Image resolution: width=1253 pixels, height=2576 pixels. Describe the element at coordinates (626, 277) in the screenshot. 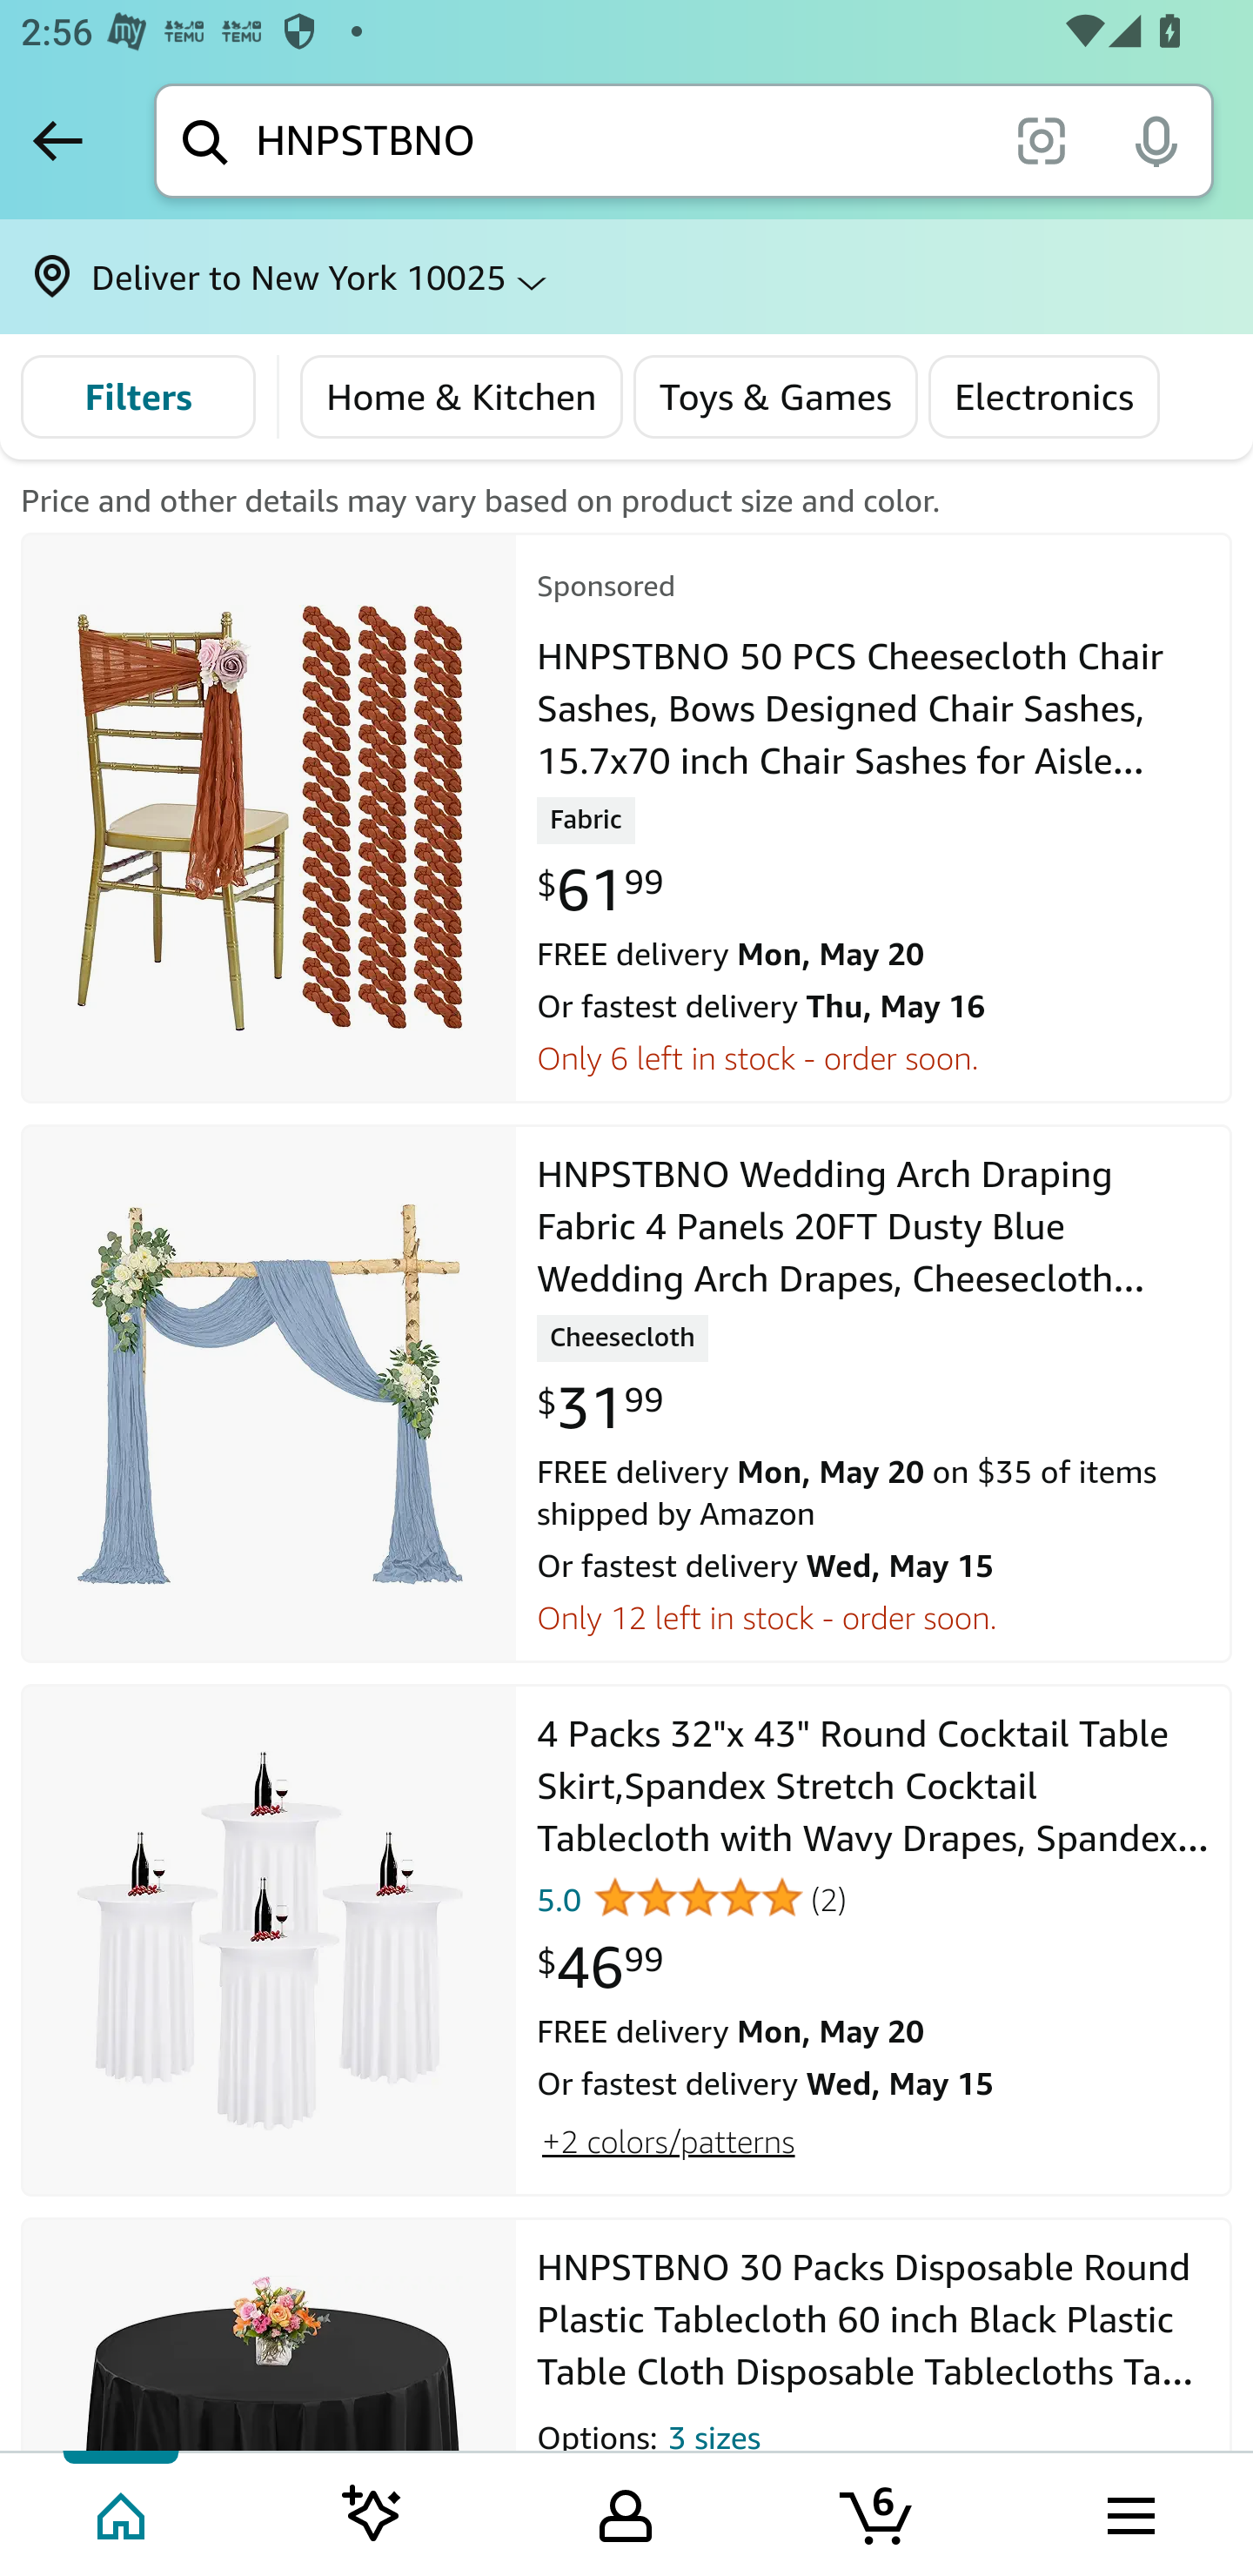

I see `Deliver to New York 10025 ⌵` at that location.